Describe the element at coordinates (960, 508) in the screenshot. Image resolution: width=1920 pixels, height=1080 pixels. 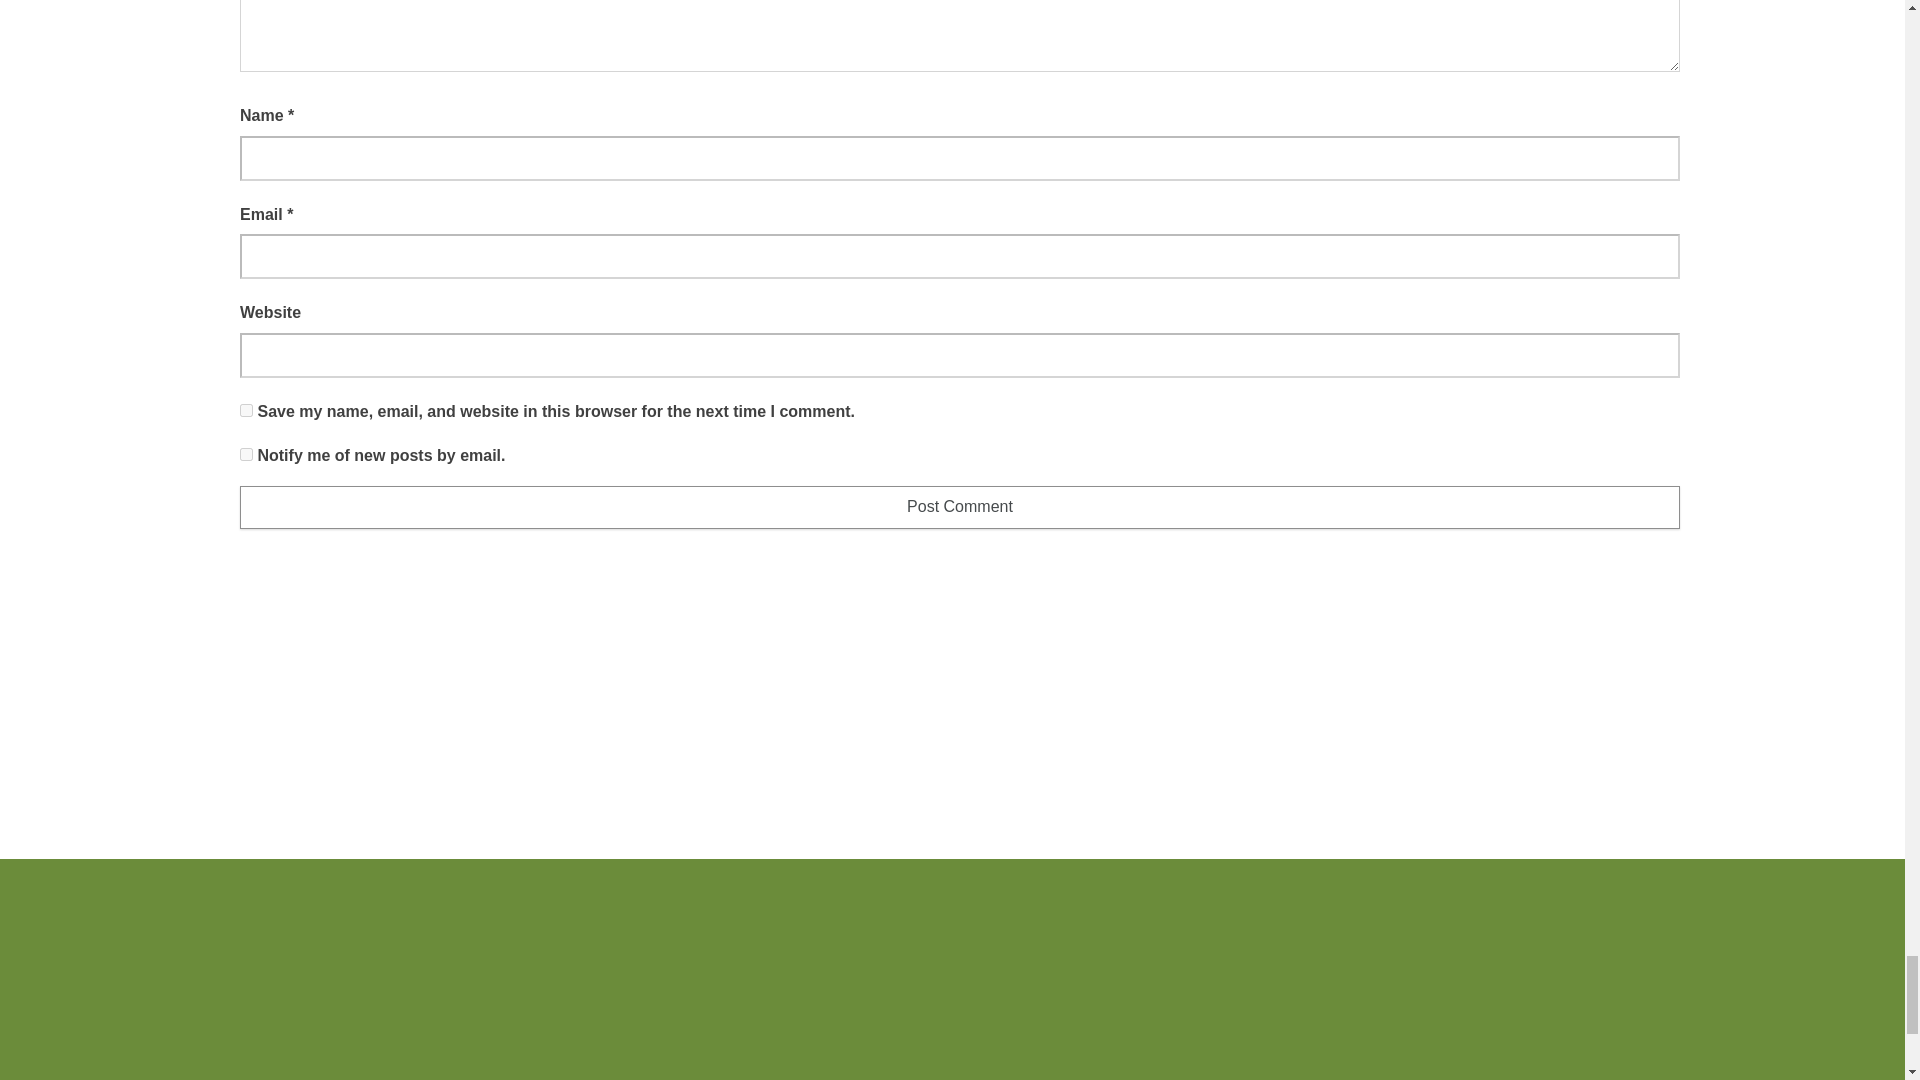
I see `Post Comment` at that location.